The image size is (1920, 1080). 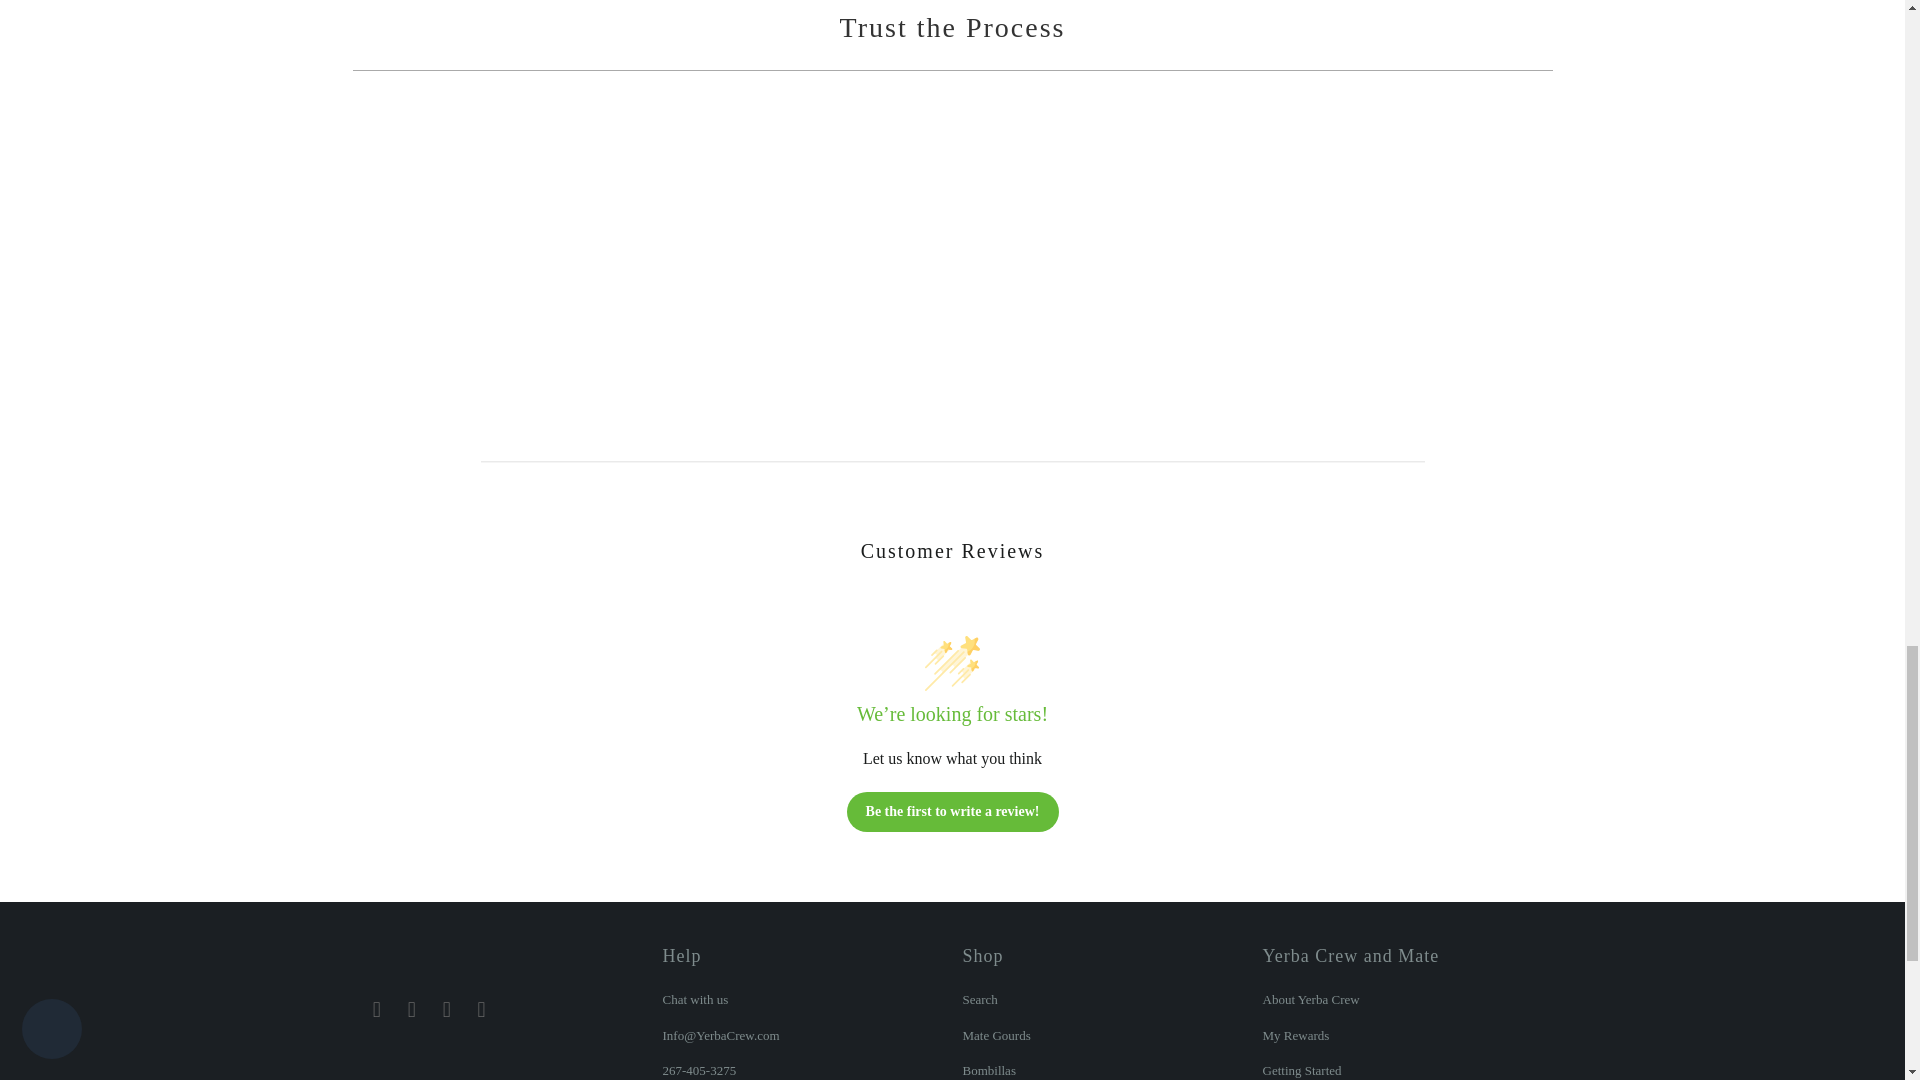 What do you see at coordinates (482, 1009) in the screenshot?
I see `Yerba Crew on YouTube` at bounding box center [482, 1009].